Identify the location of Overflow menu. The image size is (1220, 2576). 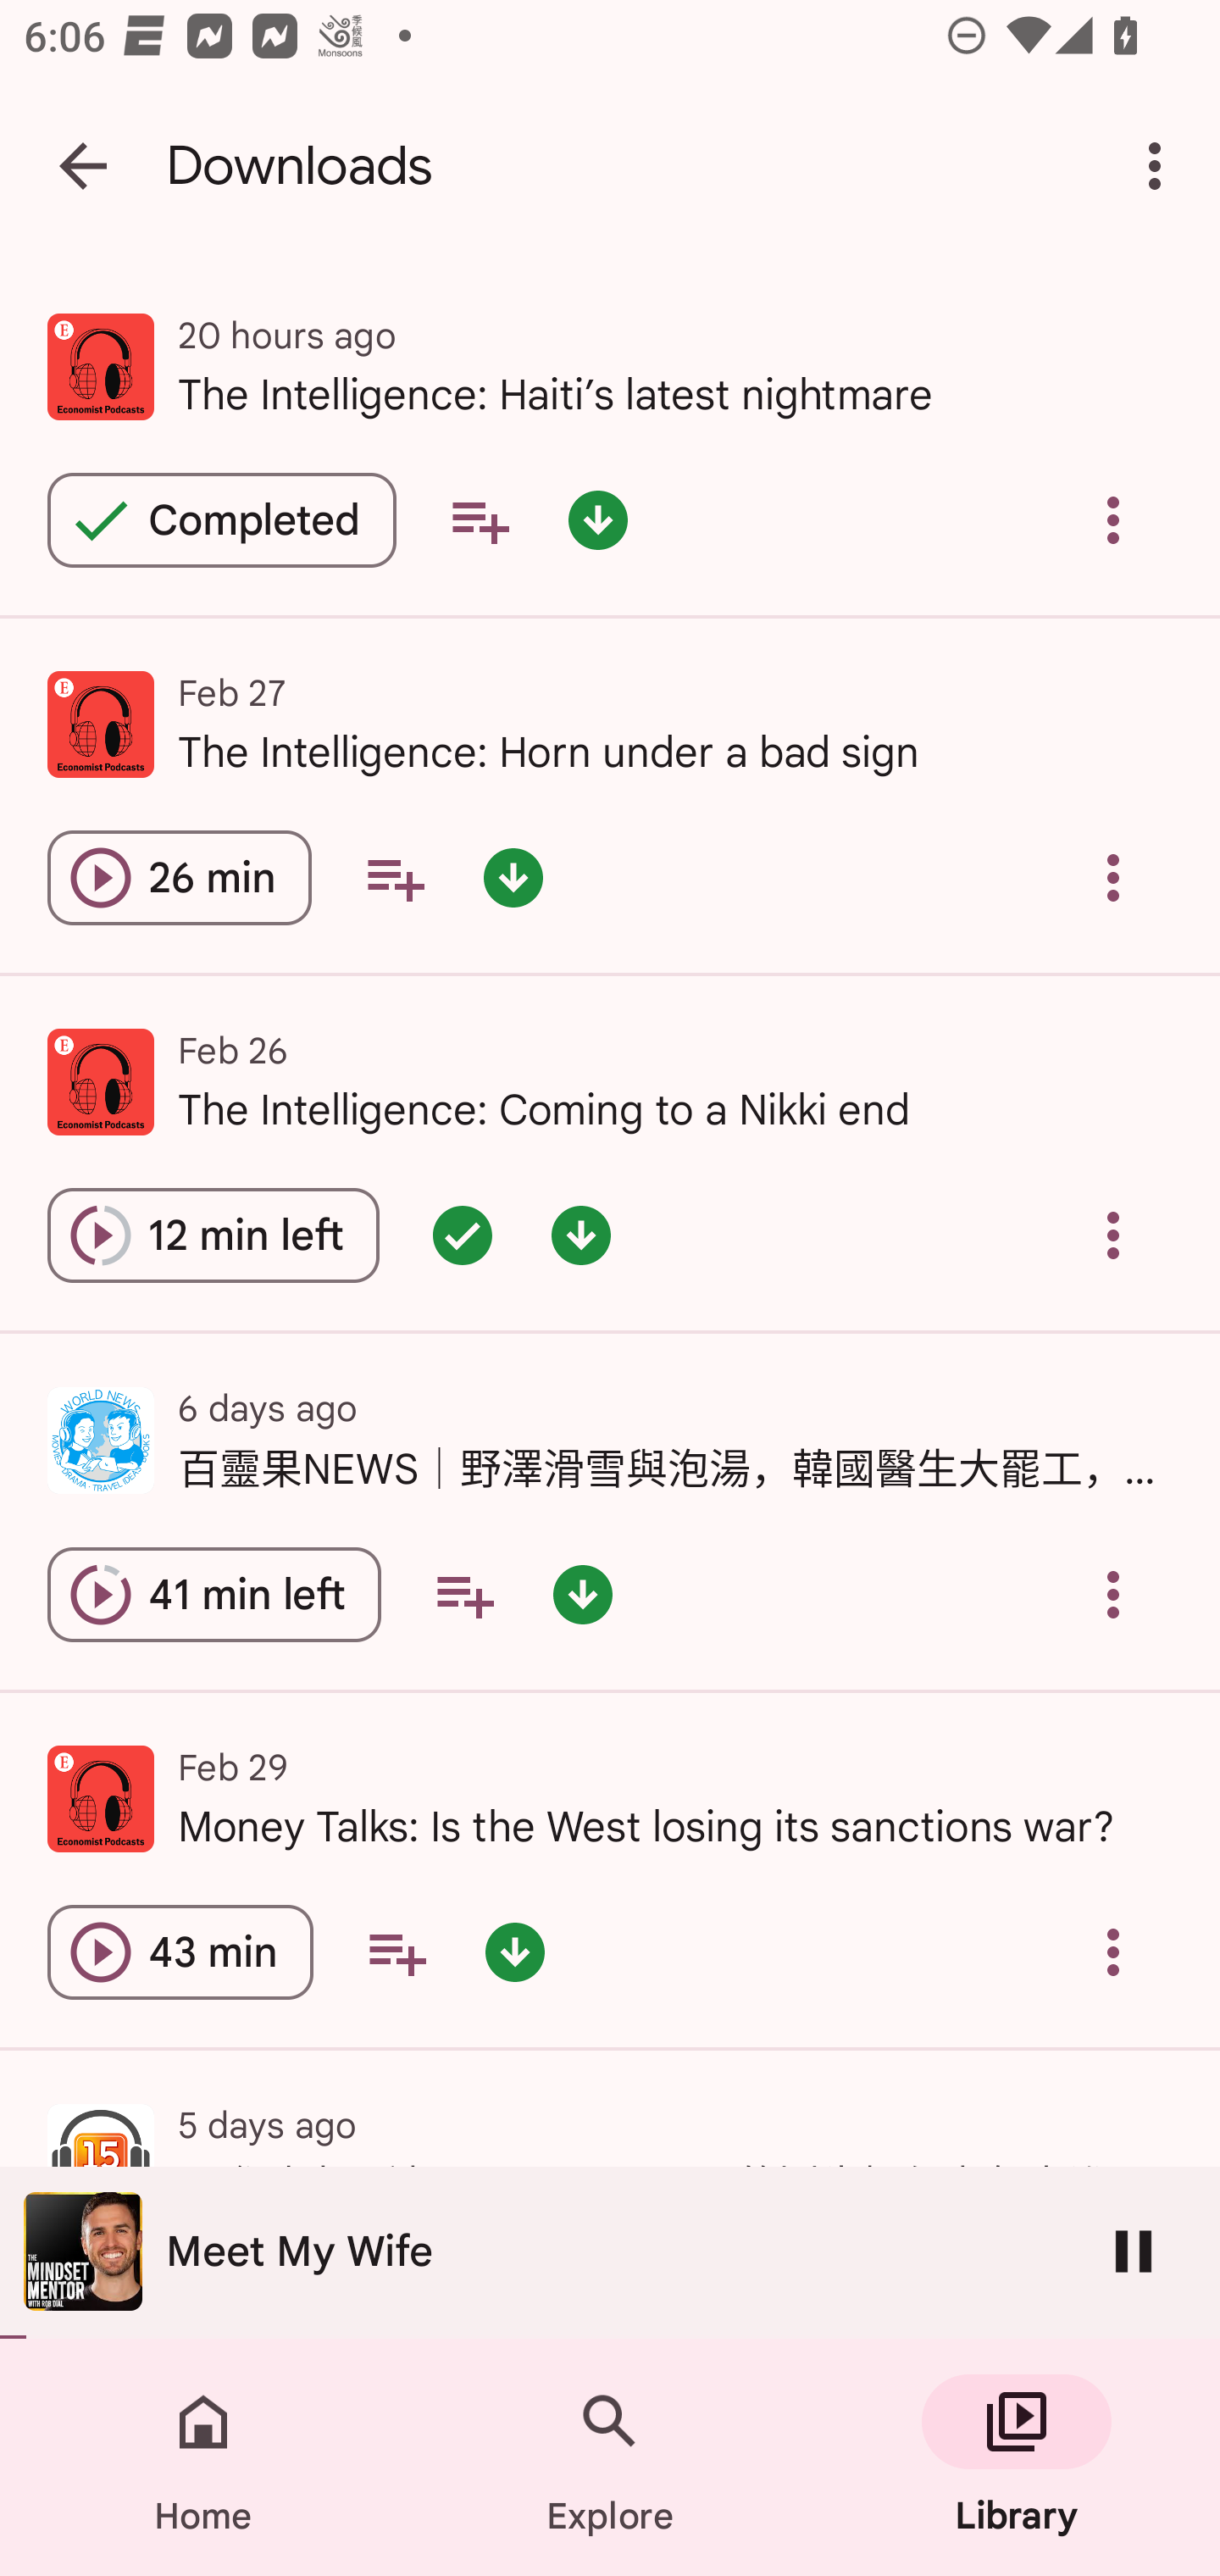
(1113, 876).